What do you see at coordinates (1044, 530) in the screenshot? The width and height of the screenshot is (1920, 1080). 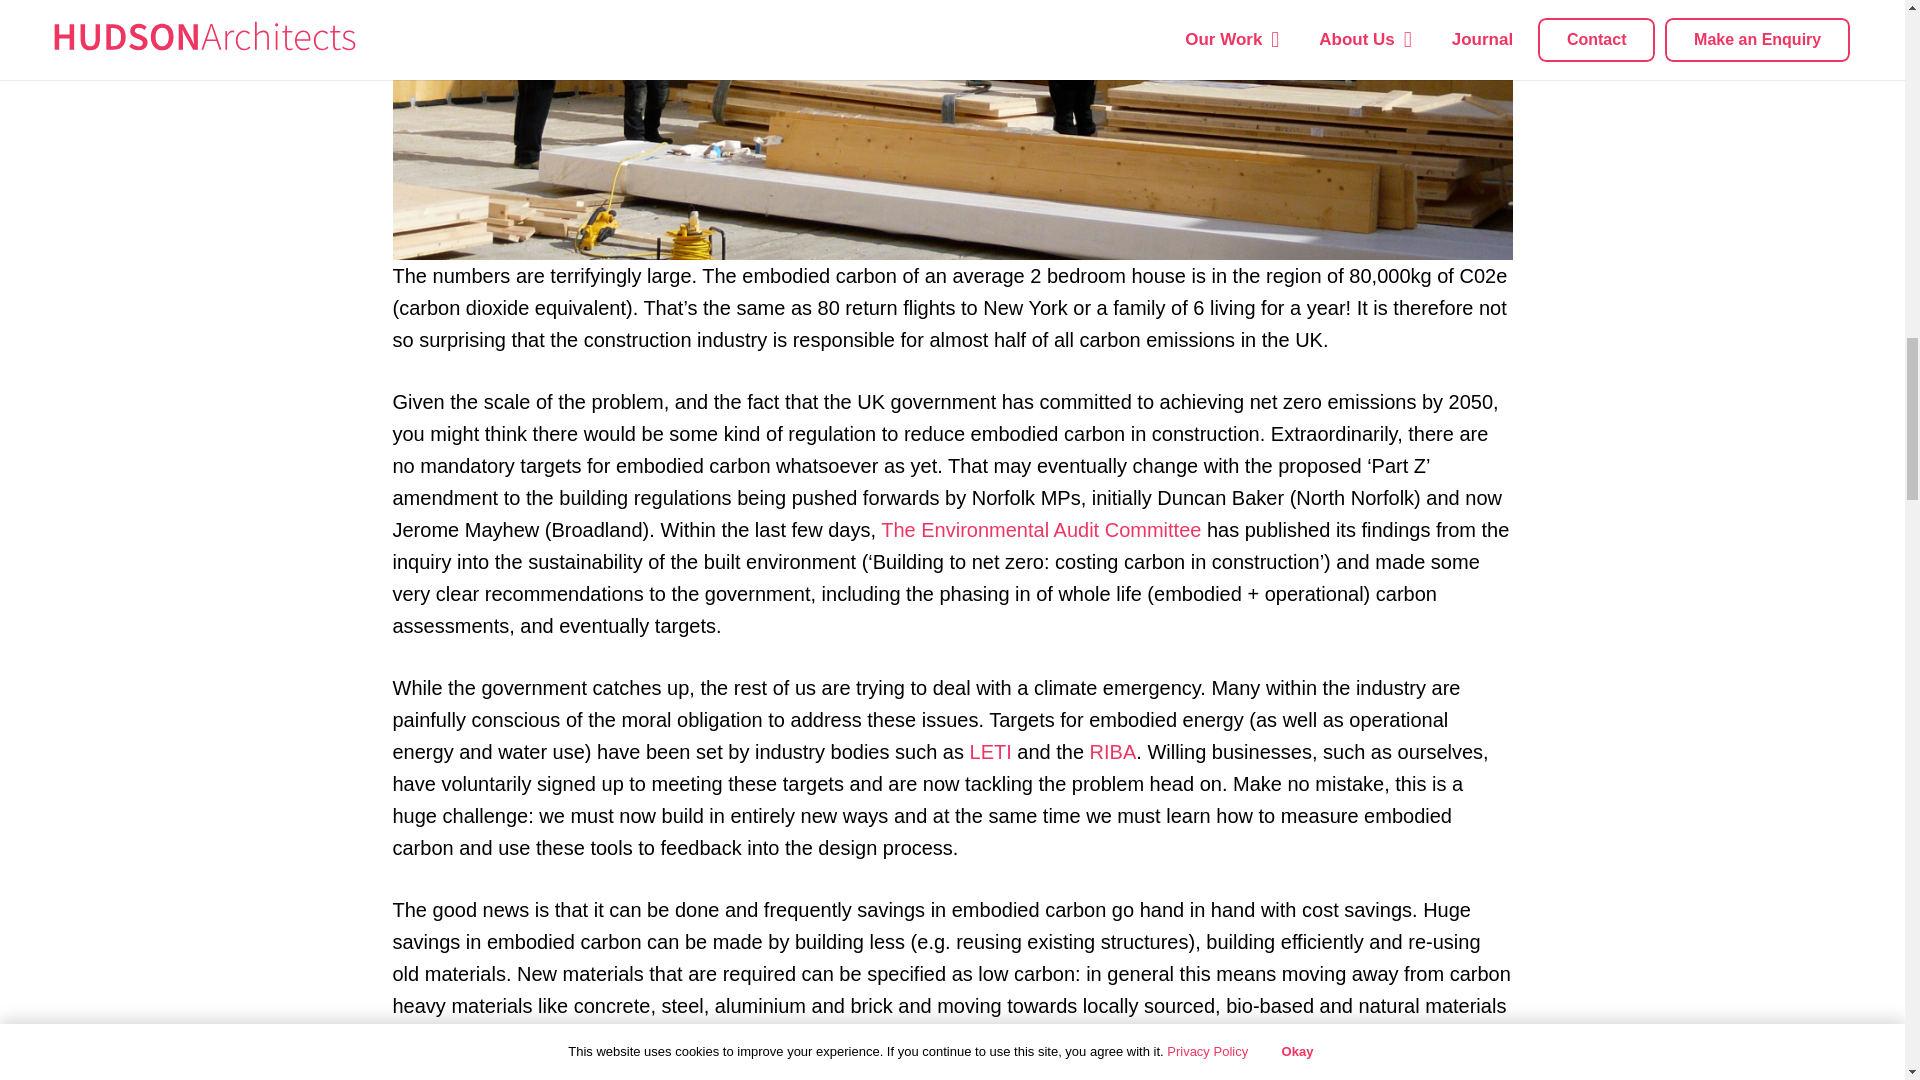 I see `The Environmental Audit Committee` at bounding box center [1044, 530].